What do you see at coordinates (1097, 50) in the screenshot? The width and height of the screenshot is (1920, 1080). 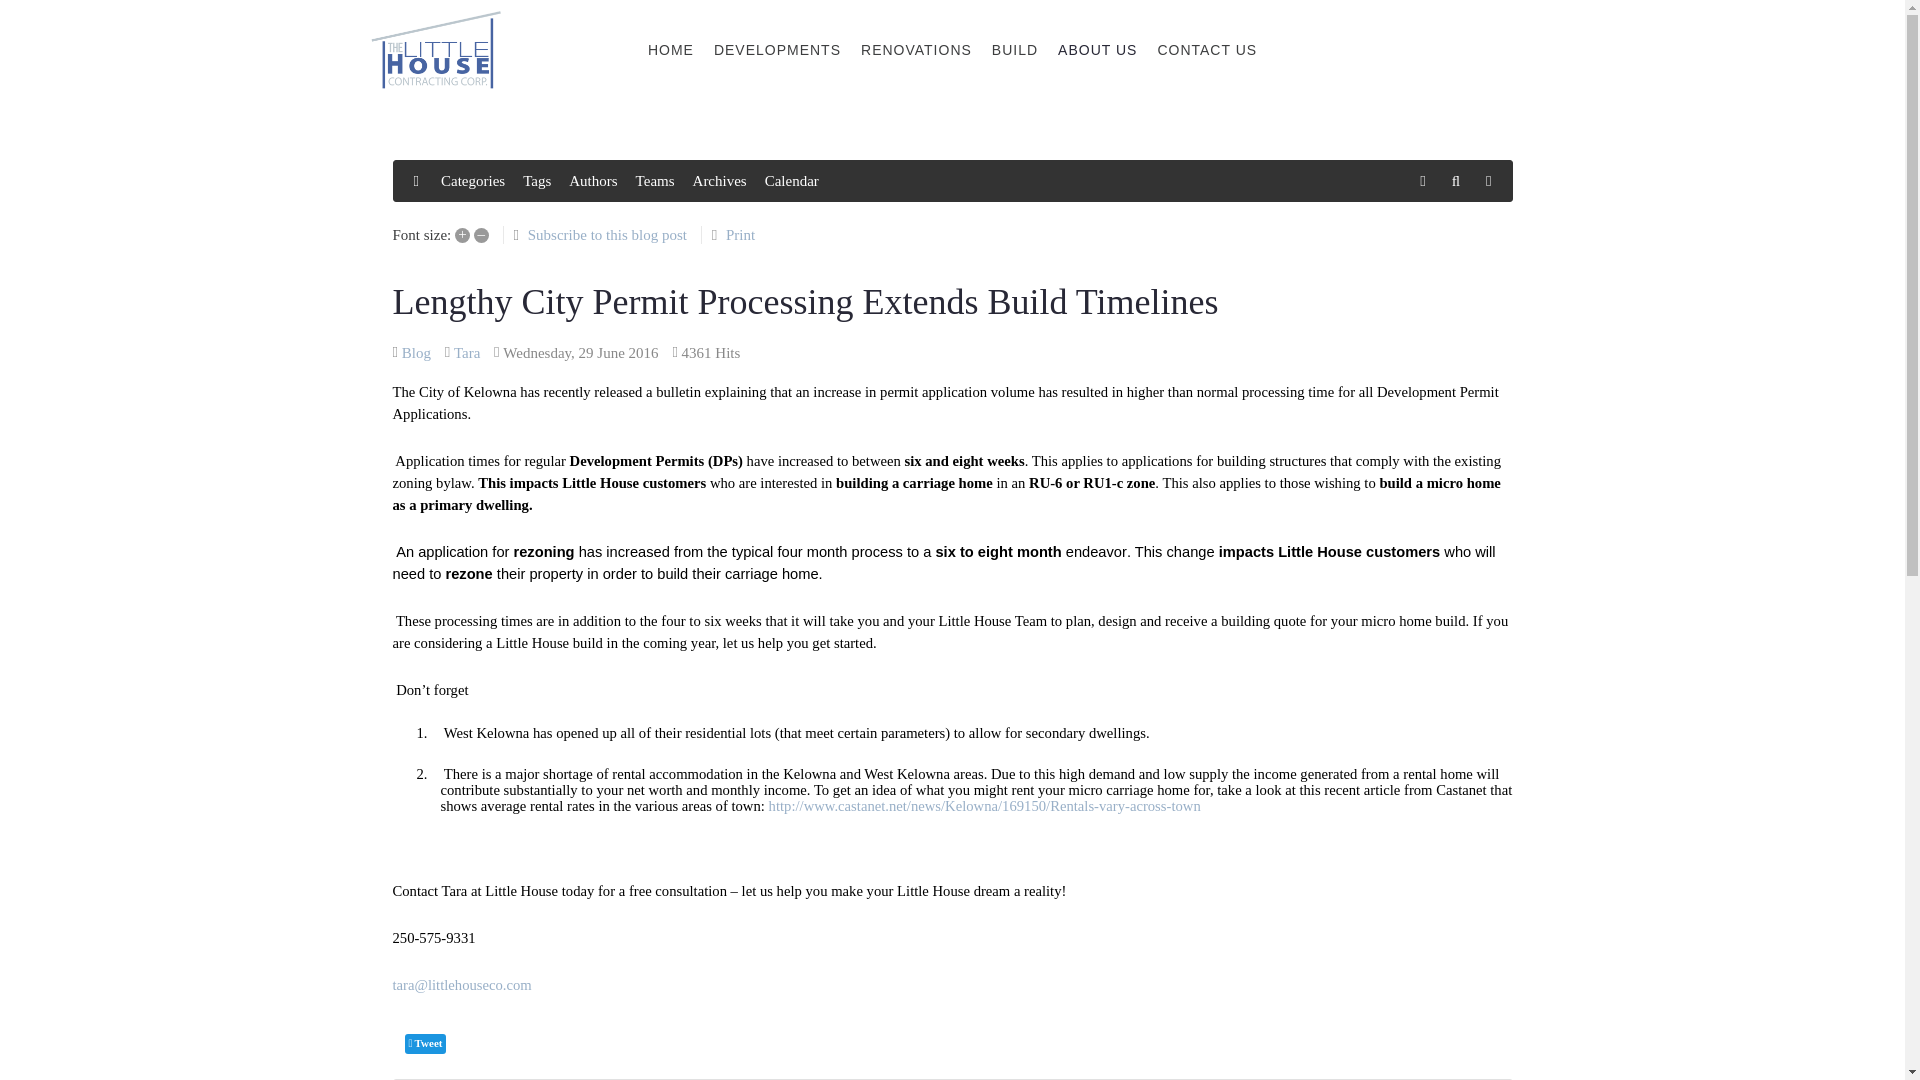 I see `ABOUT US` at bounding box center [1097, 50].